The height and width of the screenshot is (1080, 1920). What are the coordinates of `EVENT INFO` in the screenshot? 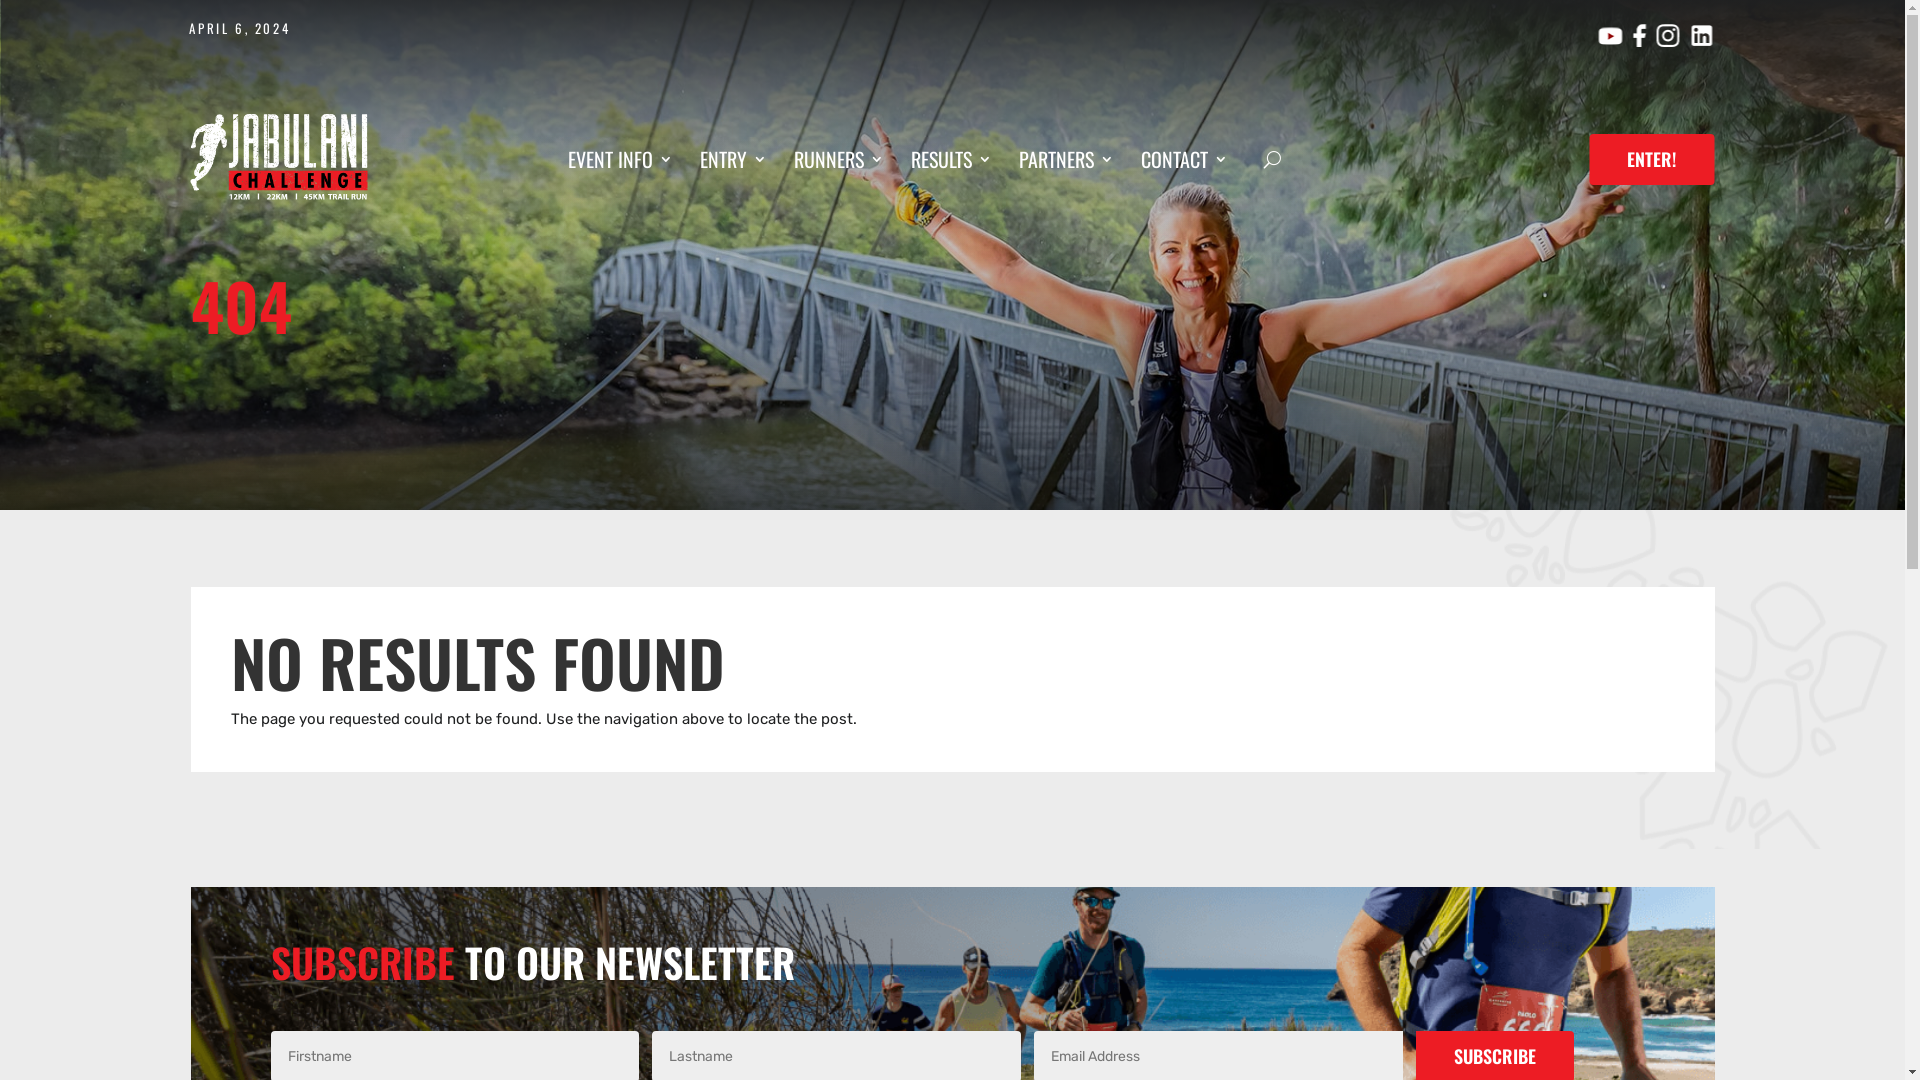 It's located at (620, 163).